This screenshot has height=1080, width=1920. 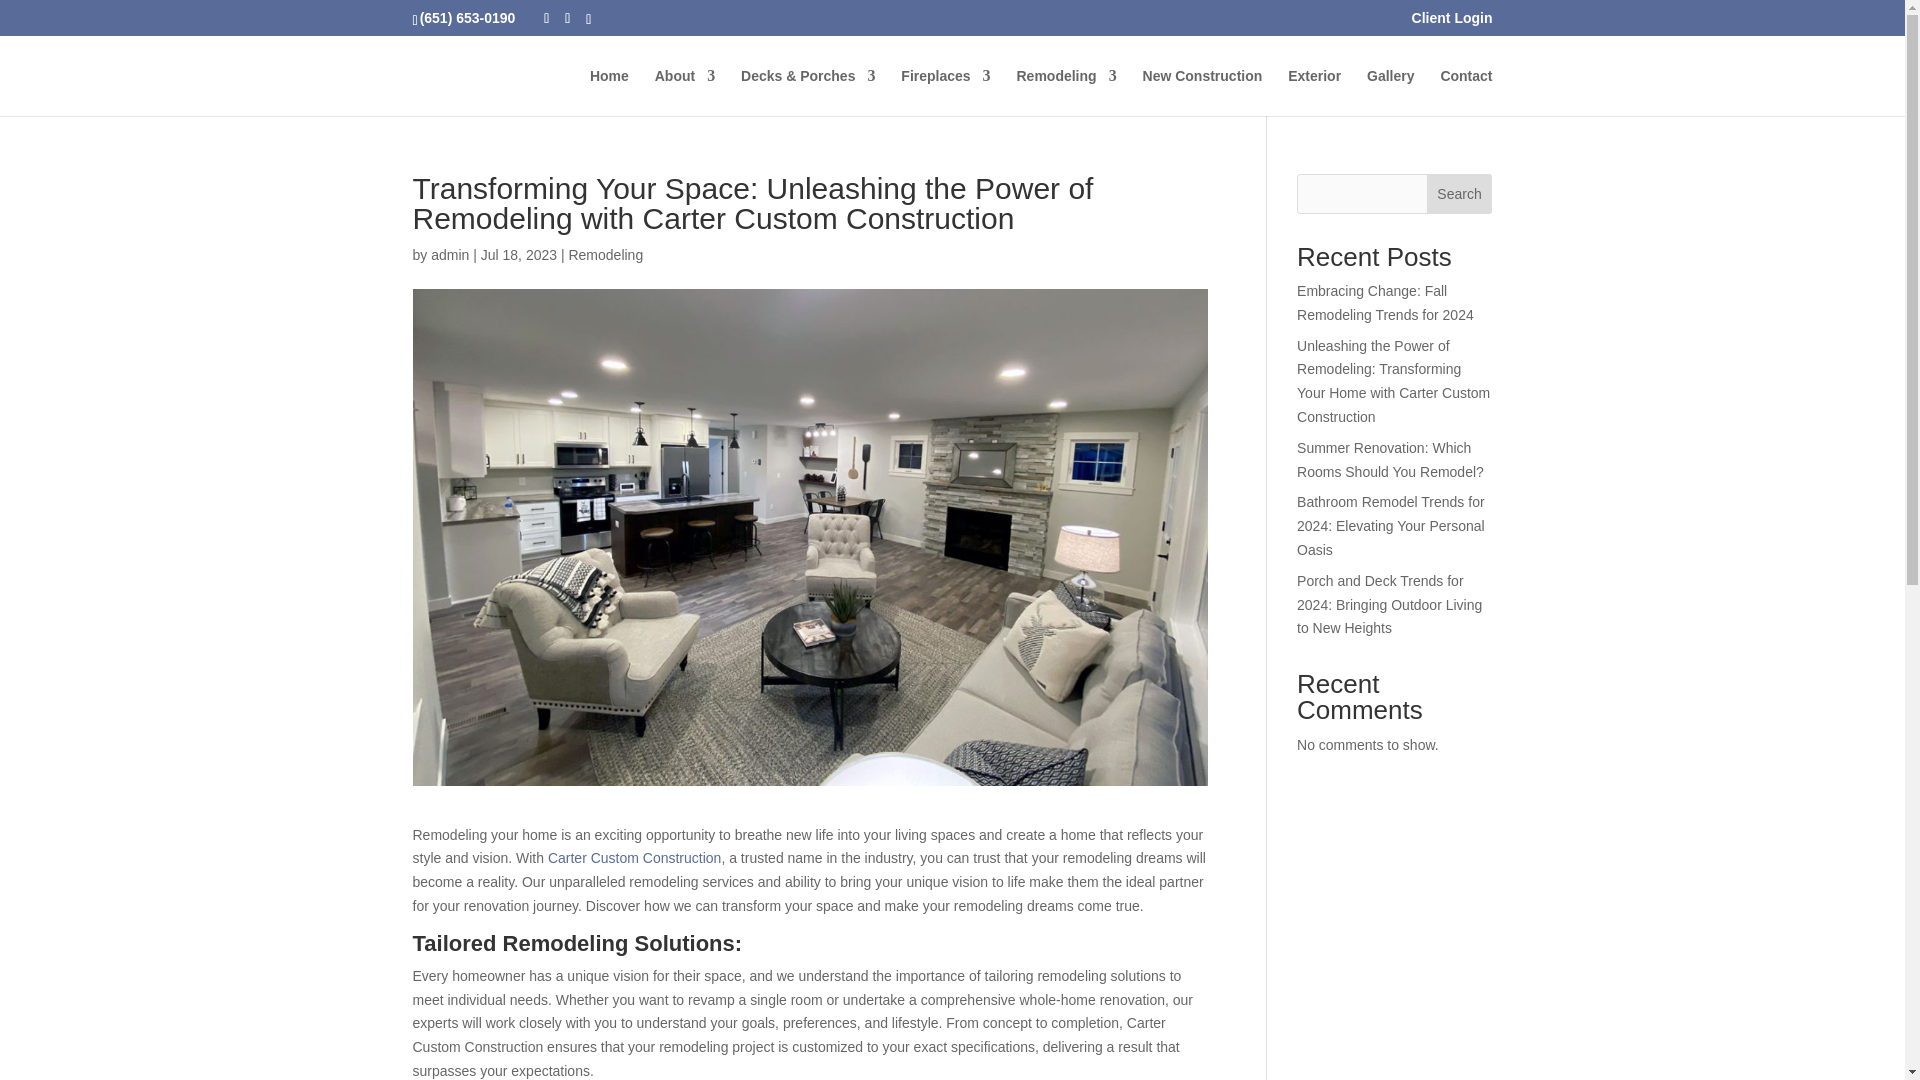 I want to click on Exterior, so click(x=1314, y=92).